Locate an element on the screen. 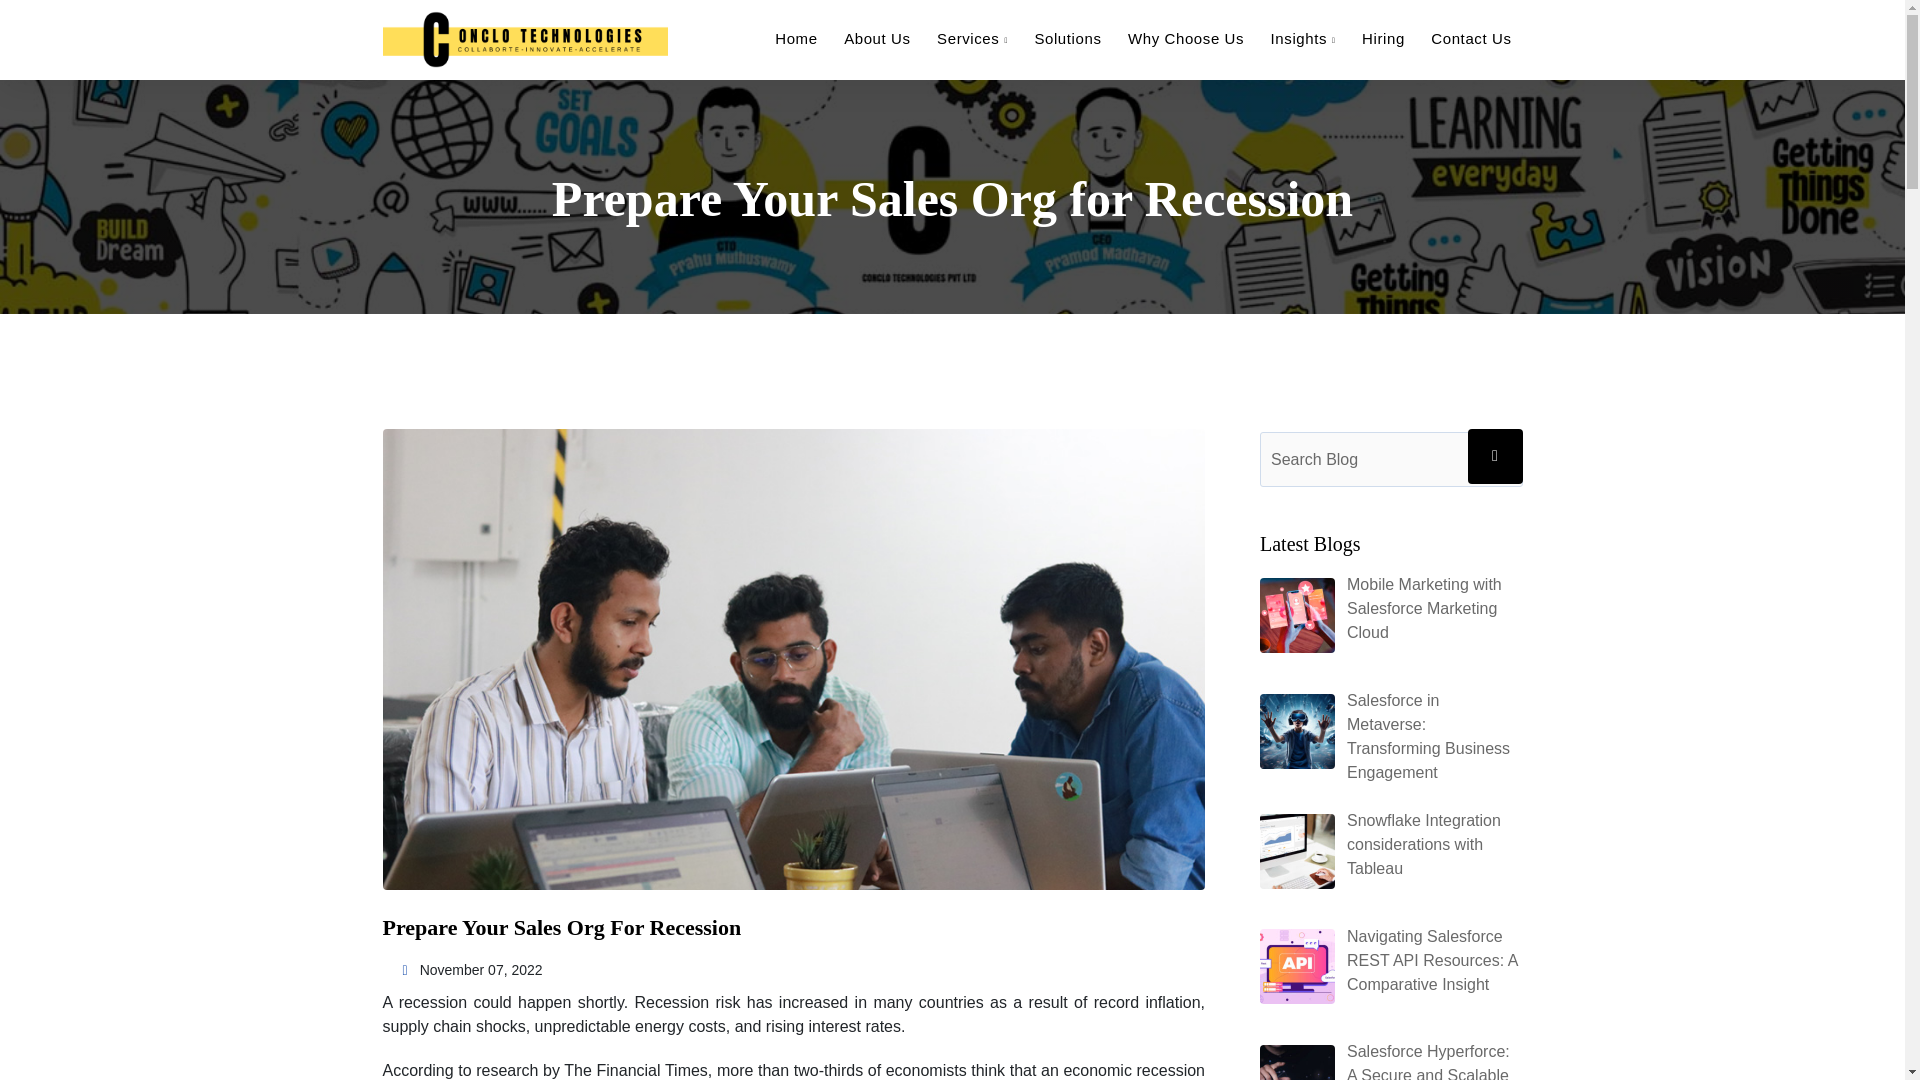 The image size is (1920, 1080). About Us is located at coordinates (877, 38).